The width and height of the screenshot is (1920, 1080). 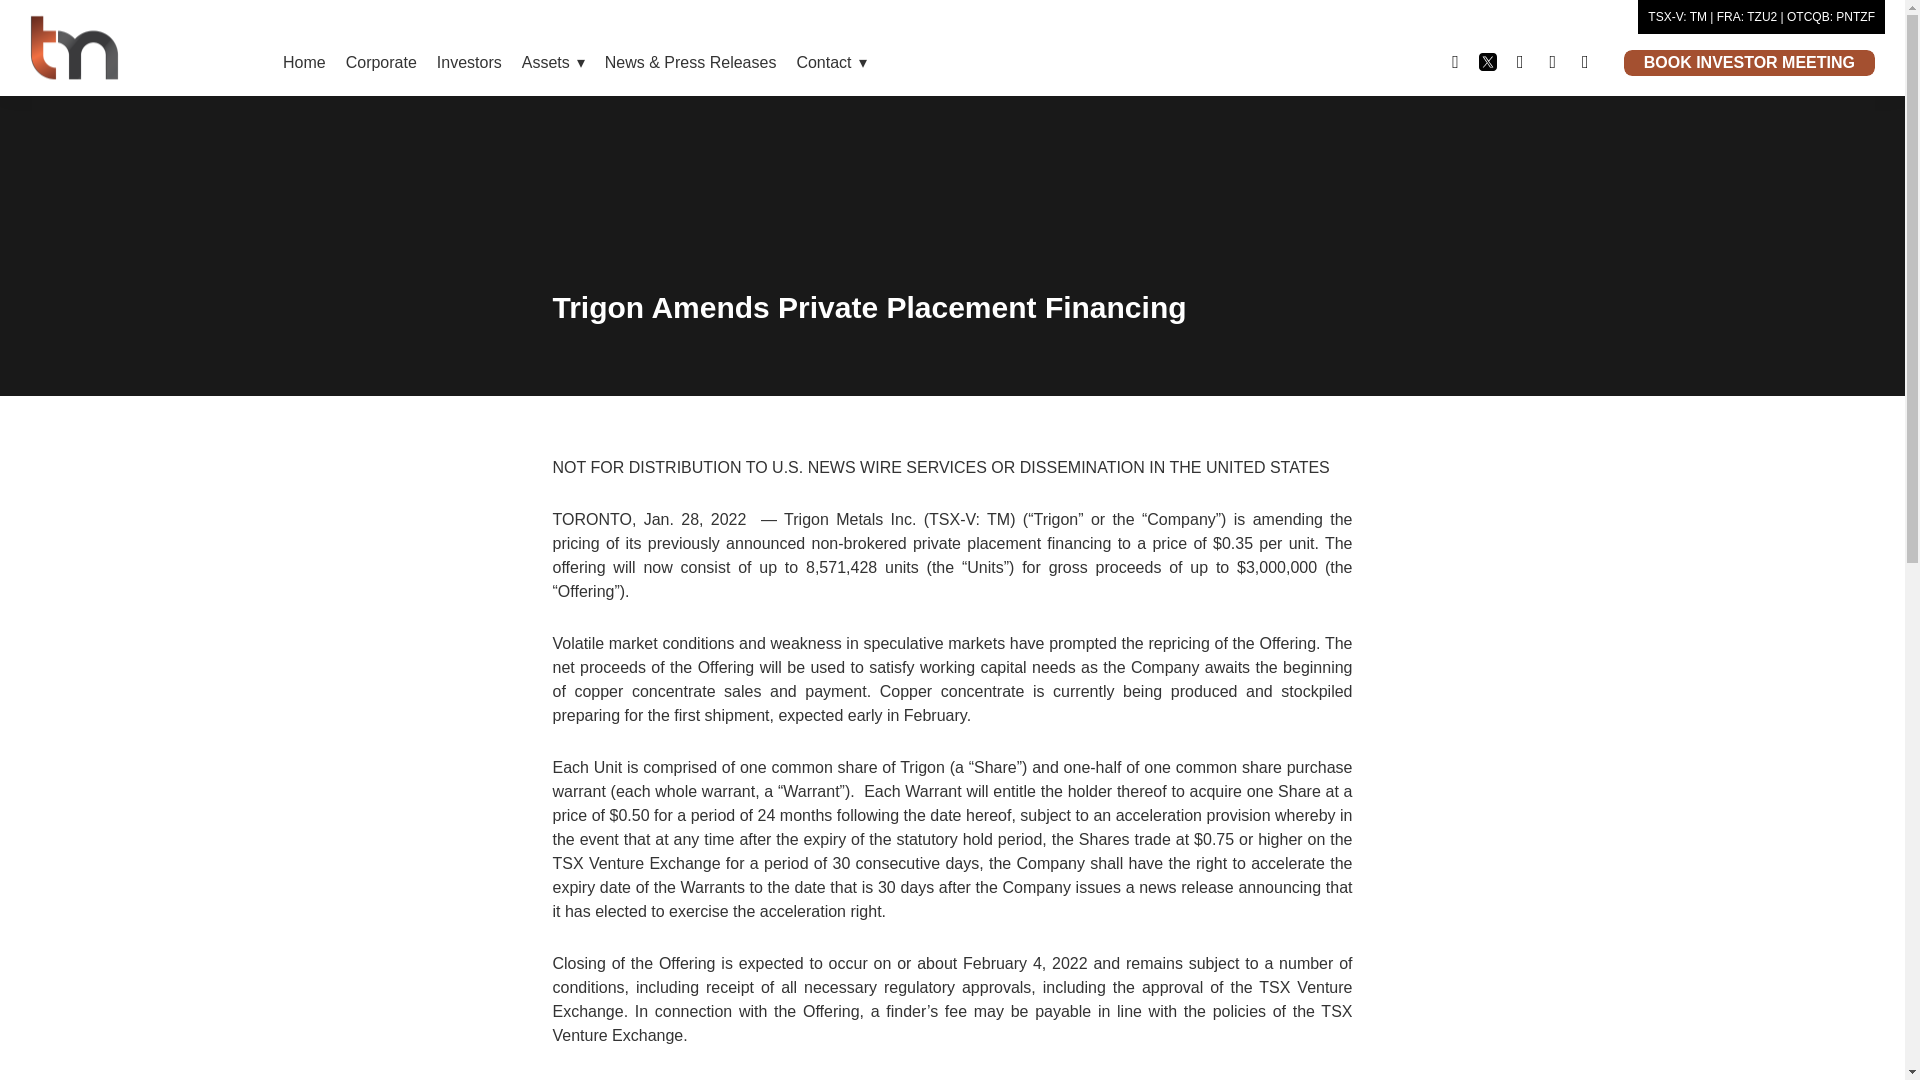 What do you see at coordinates (1520, 60) in the screenshot?
I see `instagram` at bounding box center [1520, 60].